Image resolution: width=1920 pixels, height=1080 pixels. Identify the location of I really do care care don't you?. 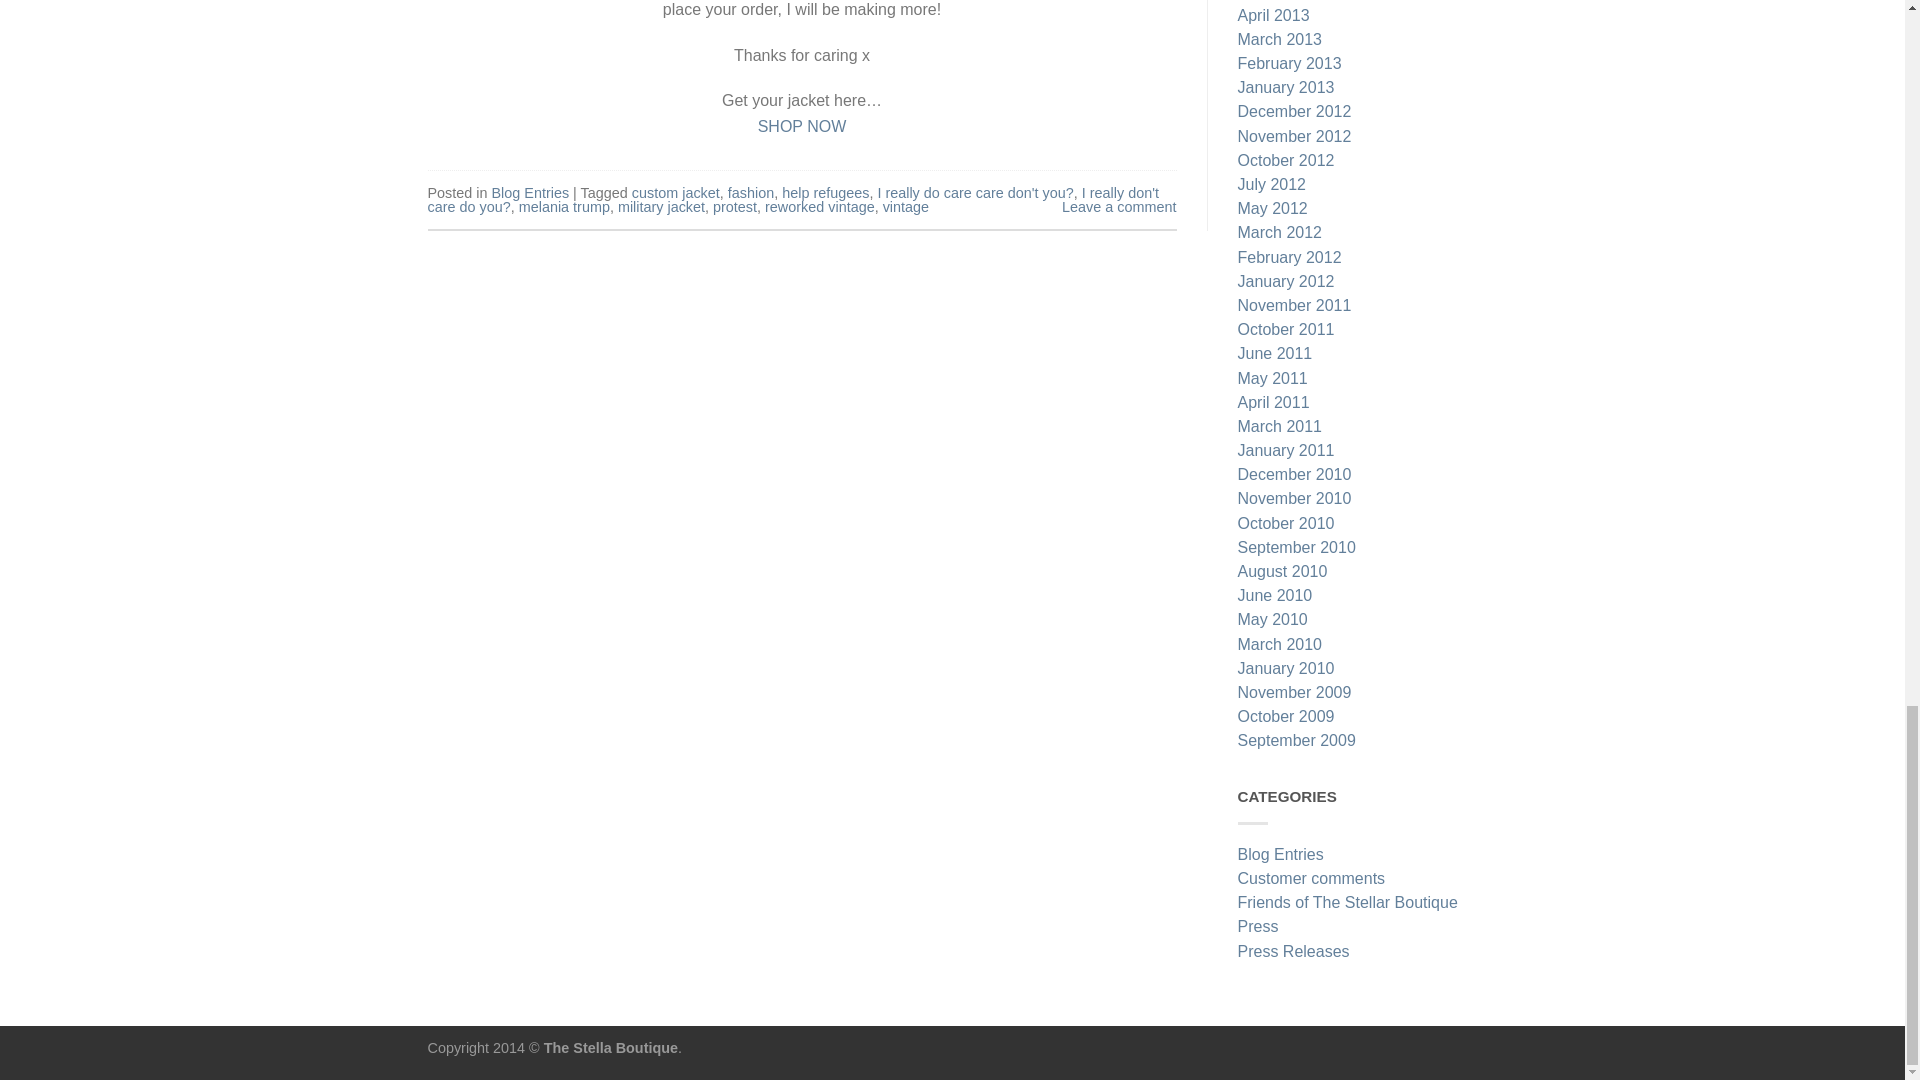
(975, 192).